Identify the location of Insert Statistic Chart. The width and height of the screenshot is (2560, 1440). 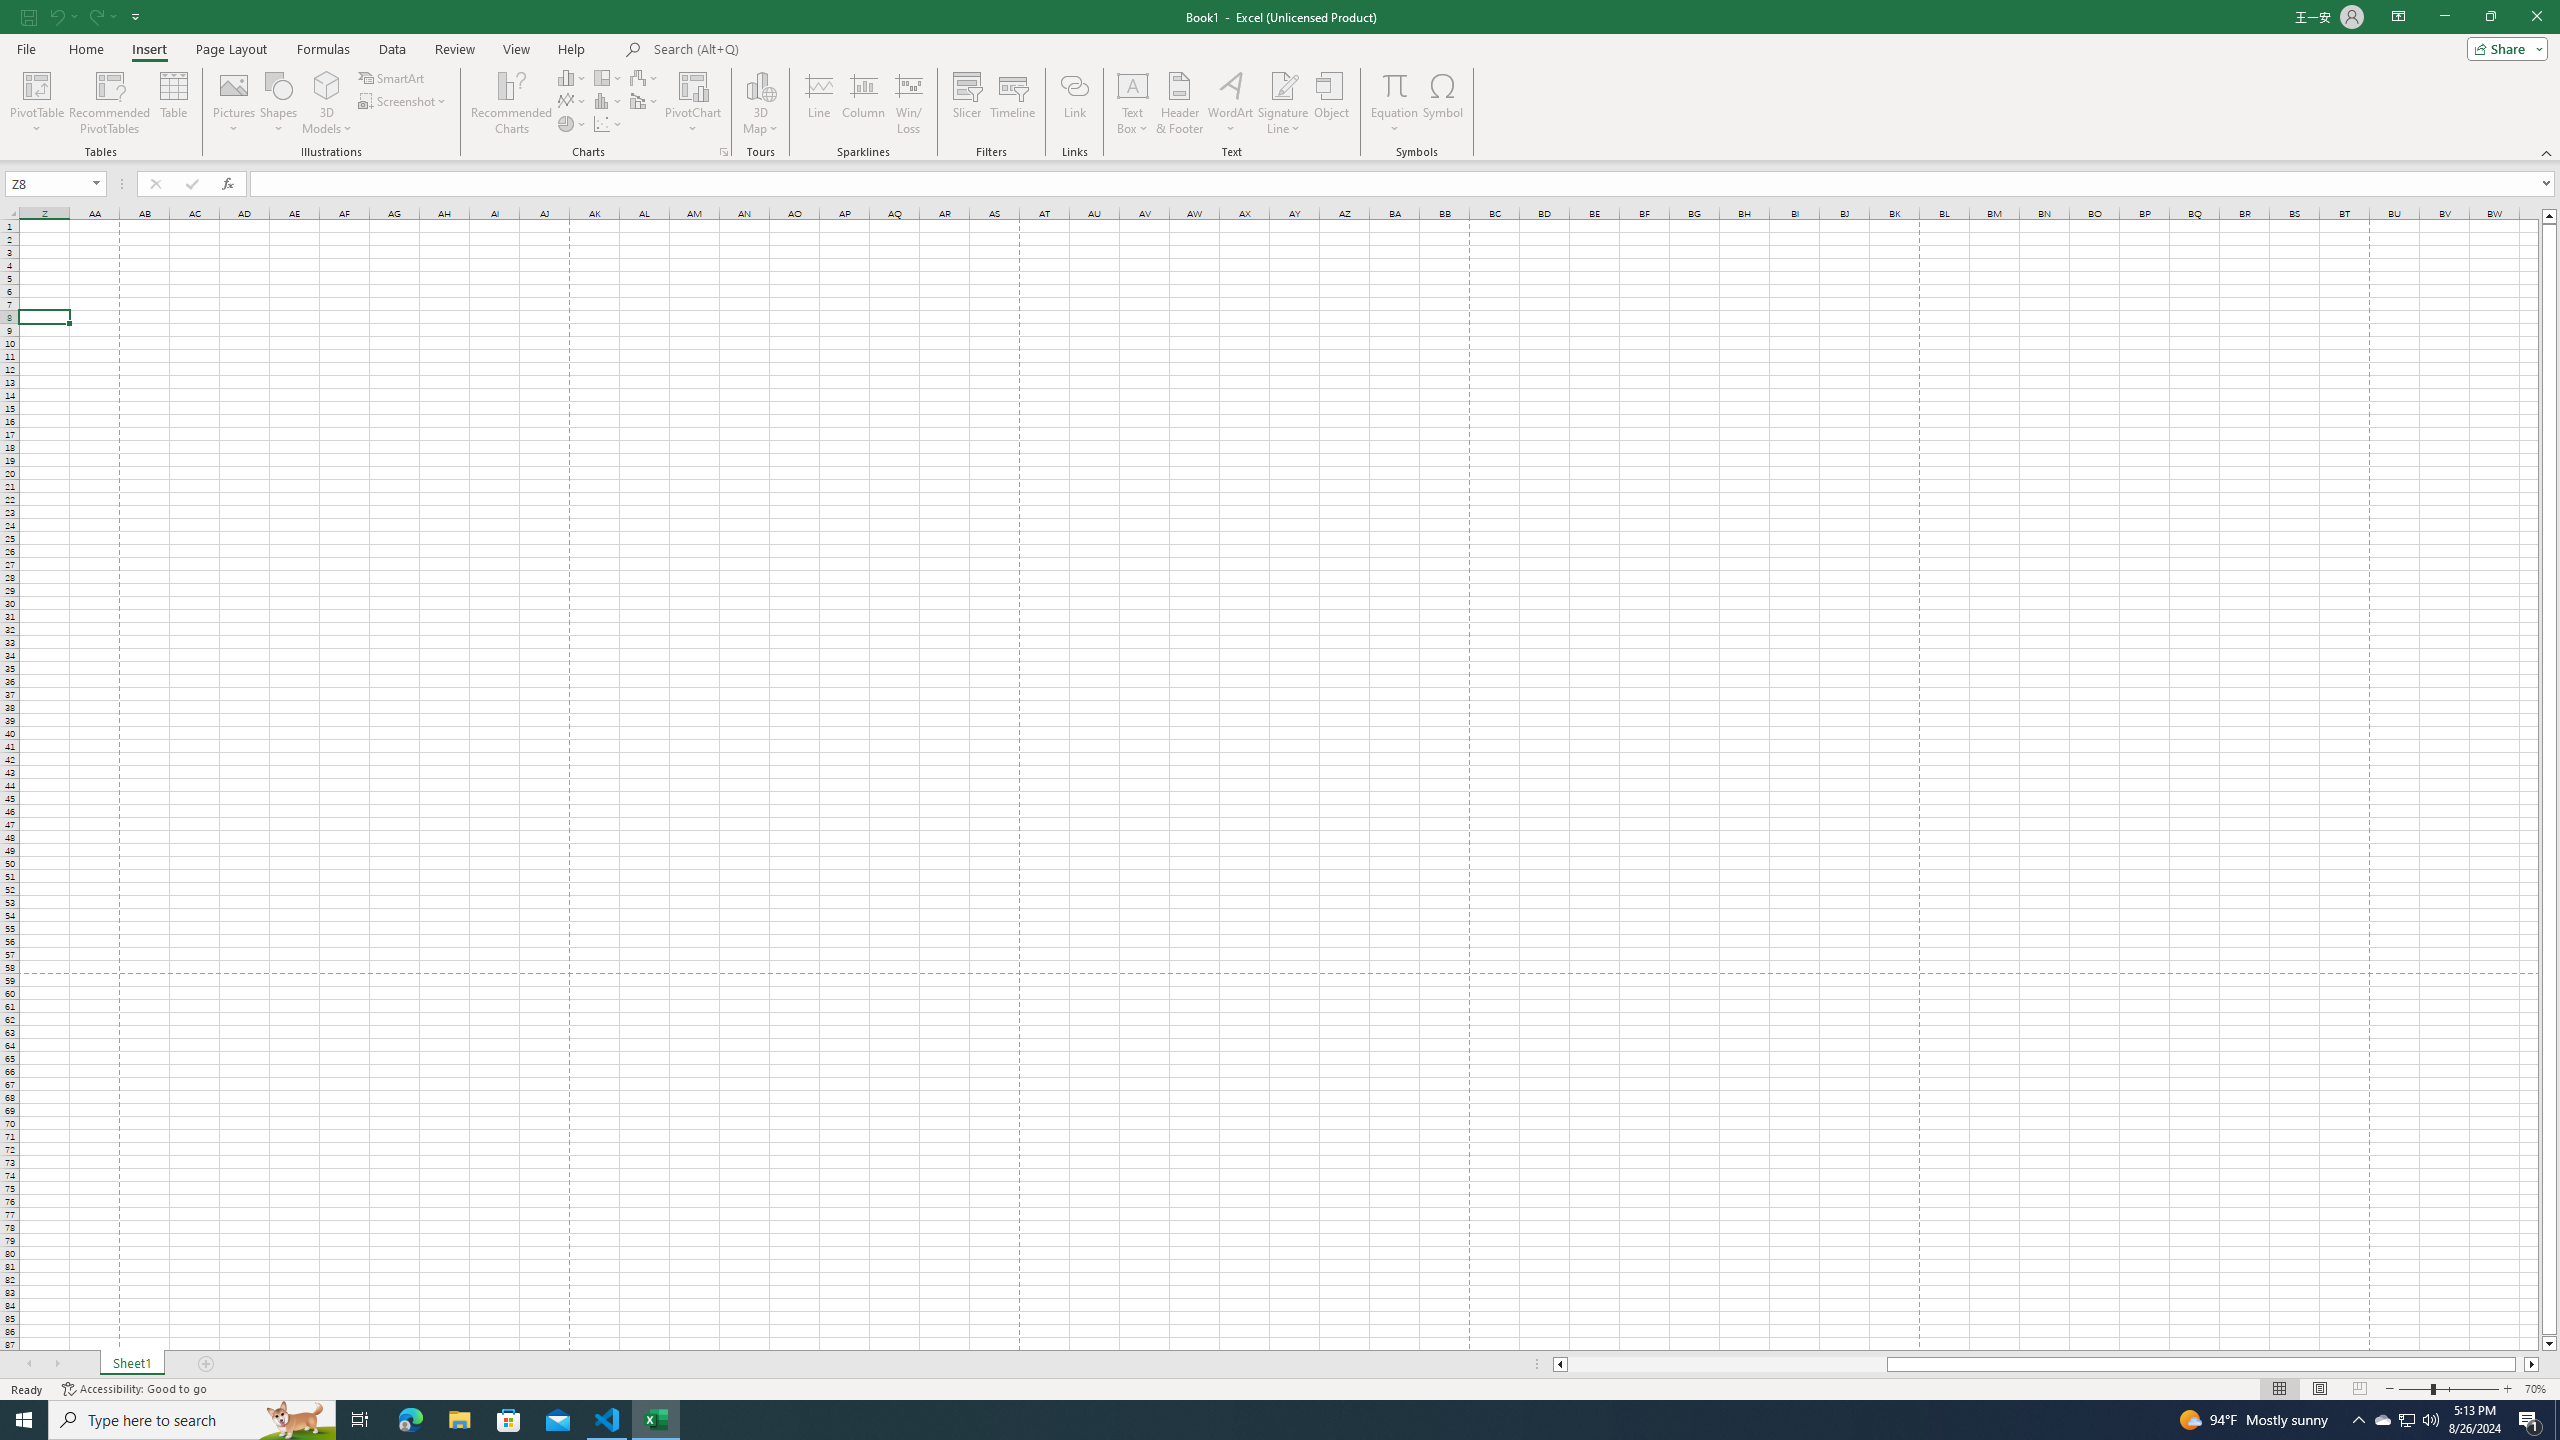
(609, 100).